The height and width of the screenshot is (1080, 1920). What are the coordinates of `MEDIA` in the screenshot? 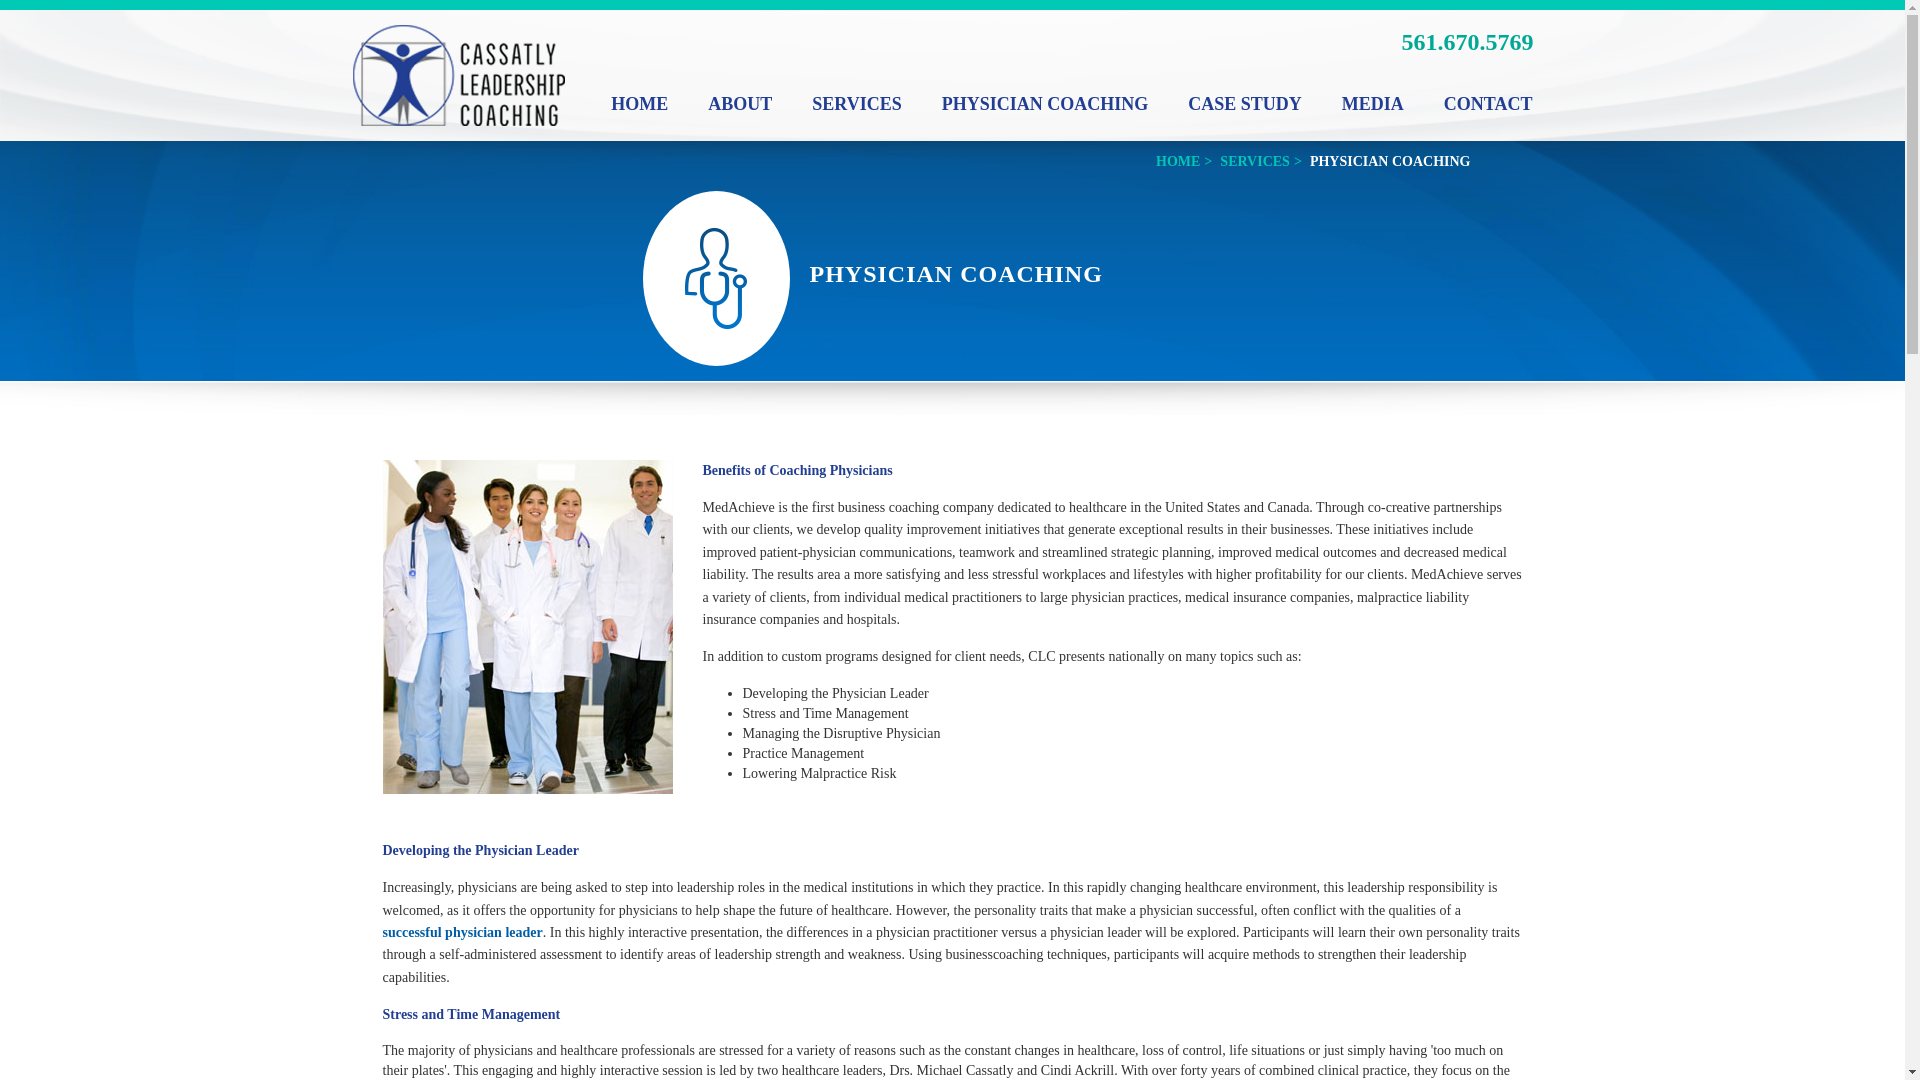 It's located at (1373, 104).